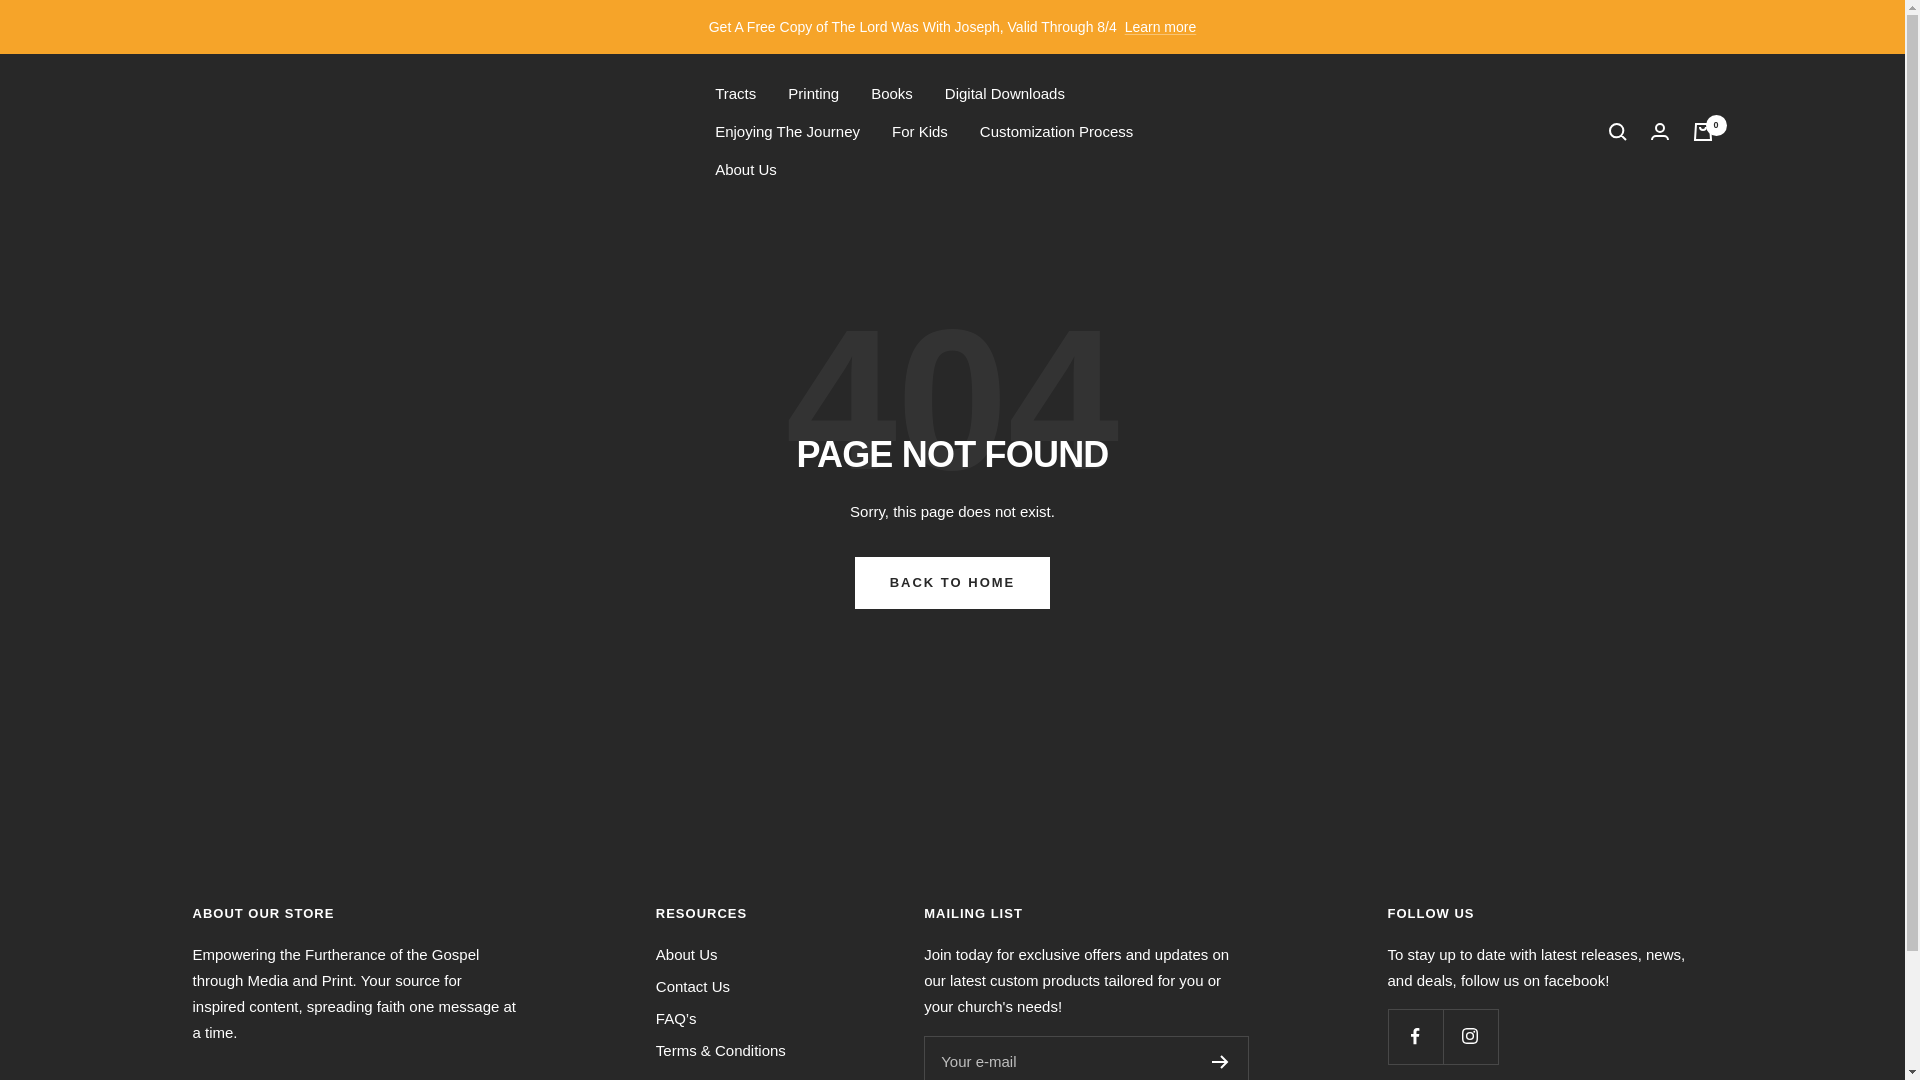 The width and height of the screenshot is (1920, 1080). Describe the element at coordinates (735, 94) in the screenshot. I see `Tracts` at that location.